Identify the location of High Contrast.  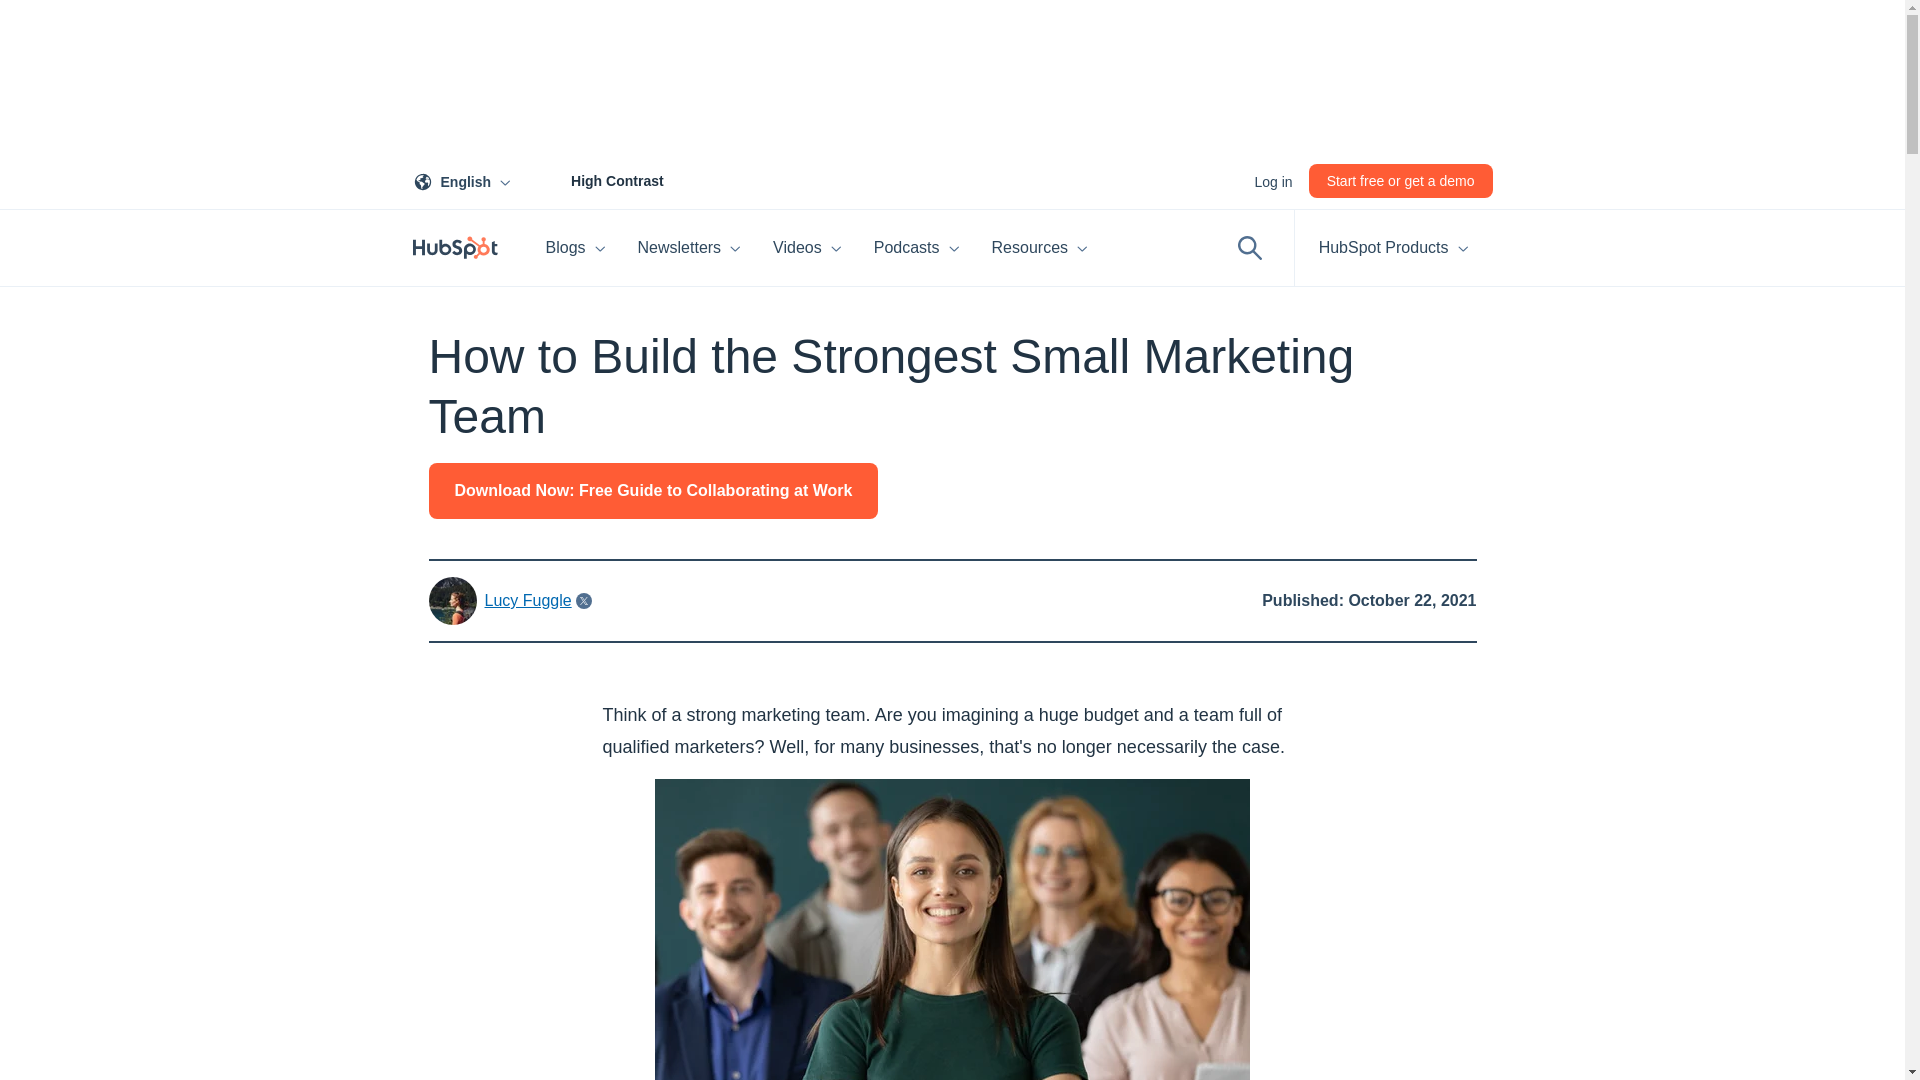
(595, 180).